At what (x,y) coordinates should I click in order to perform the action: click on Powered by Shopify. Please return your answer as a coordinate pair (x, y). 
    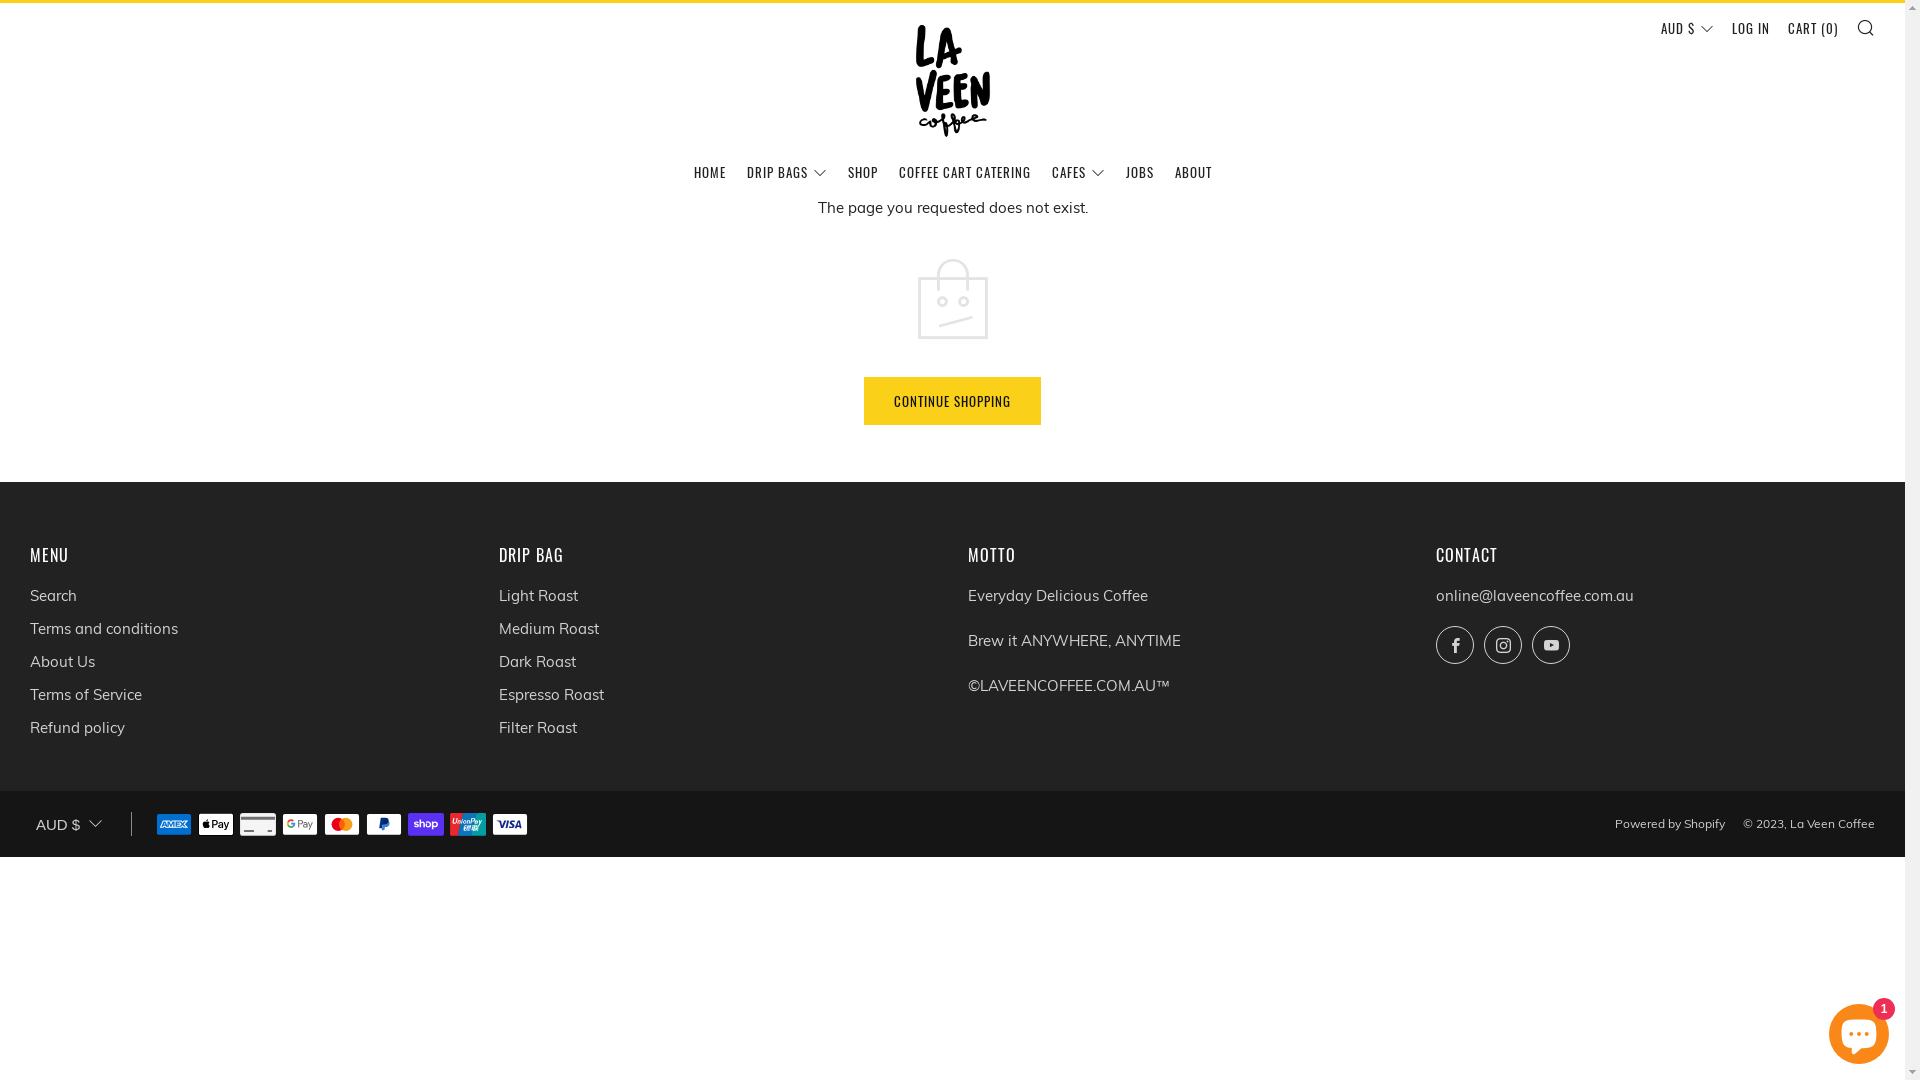
    Looking at the image, I should click on (1670, 824).